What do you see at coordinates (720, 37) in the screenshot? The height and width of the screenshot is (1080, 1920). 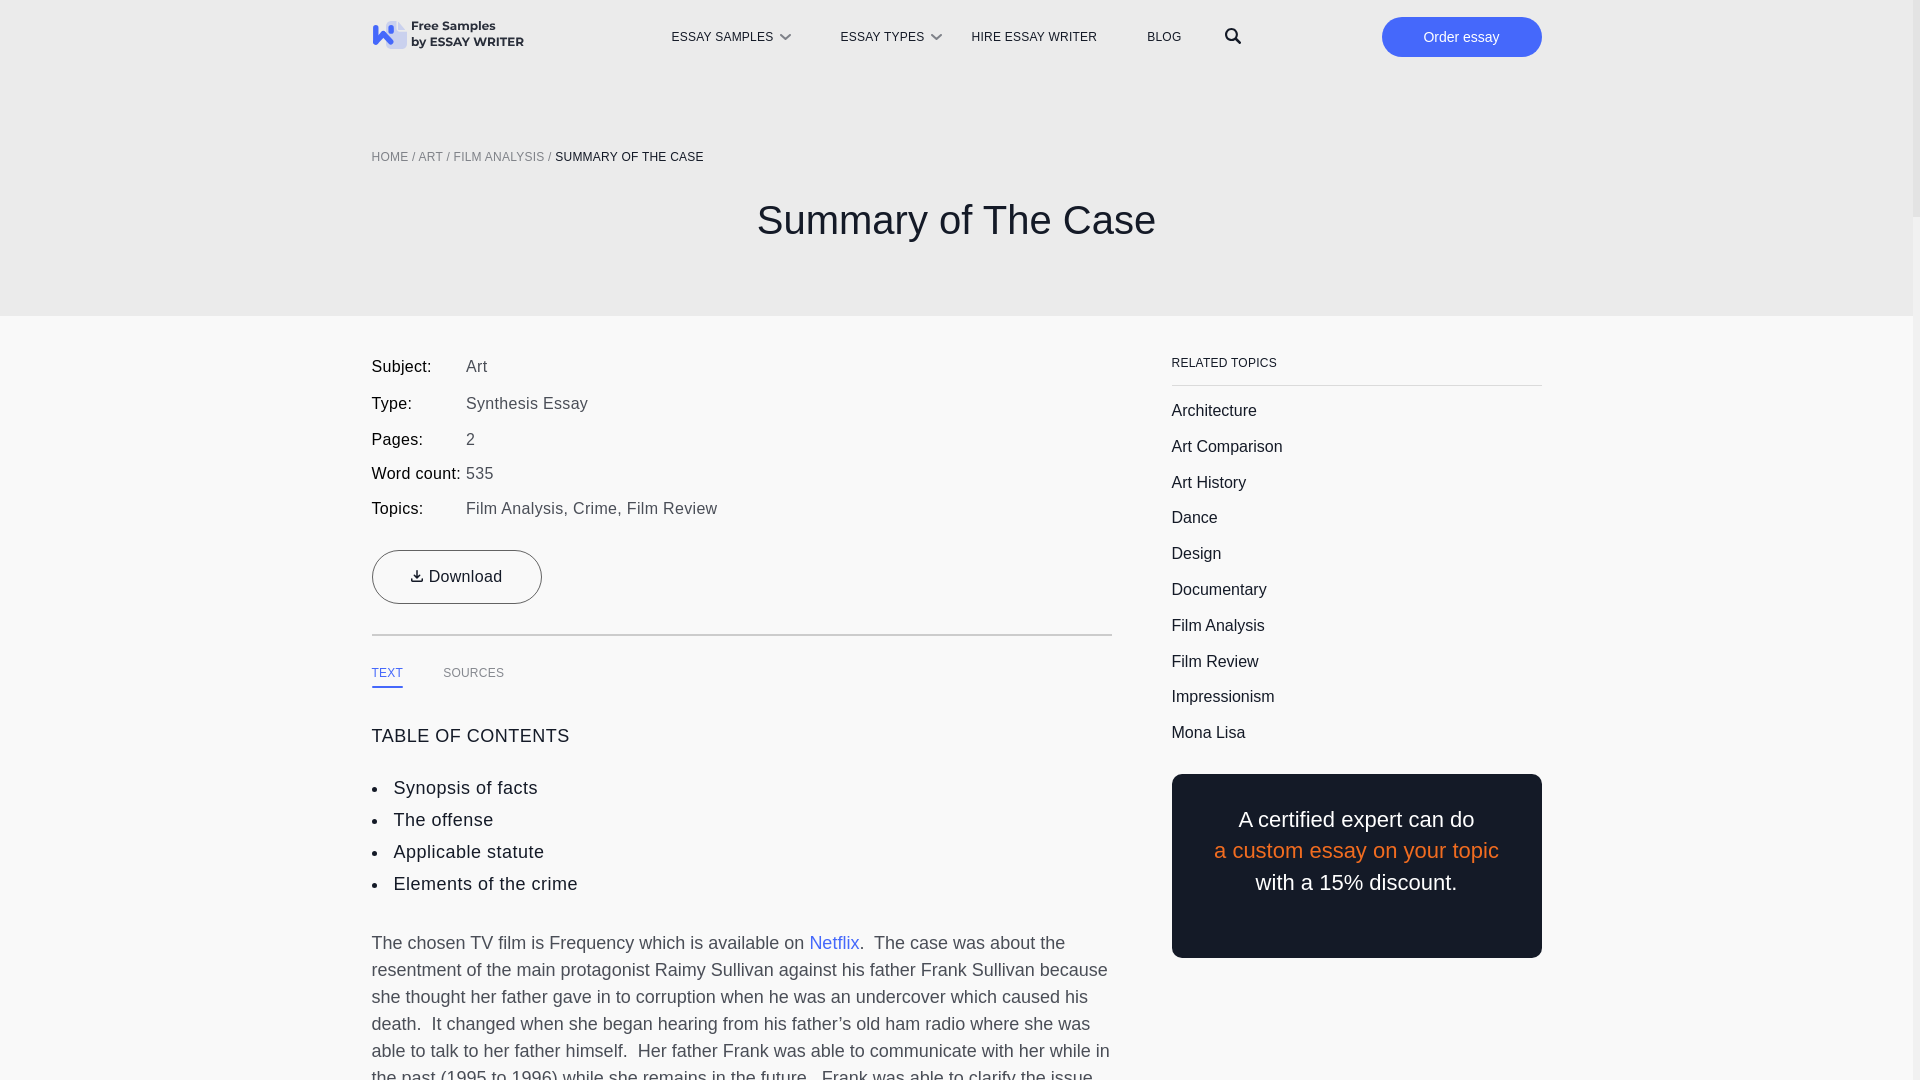 I see `ESSAY SAMPLES` at bounding box center [720, 37].